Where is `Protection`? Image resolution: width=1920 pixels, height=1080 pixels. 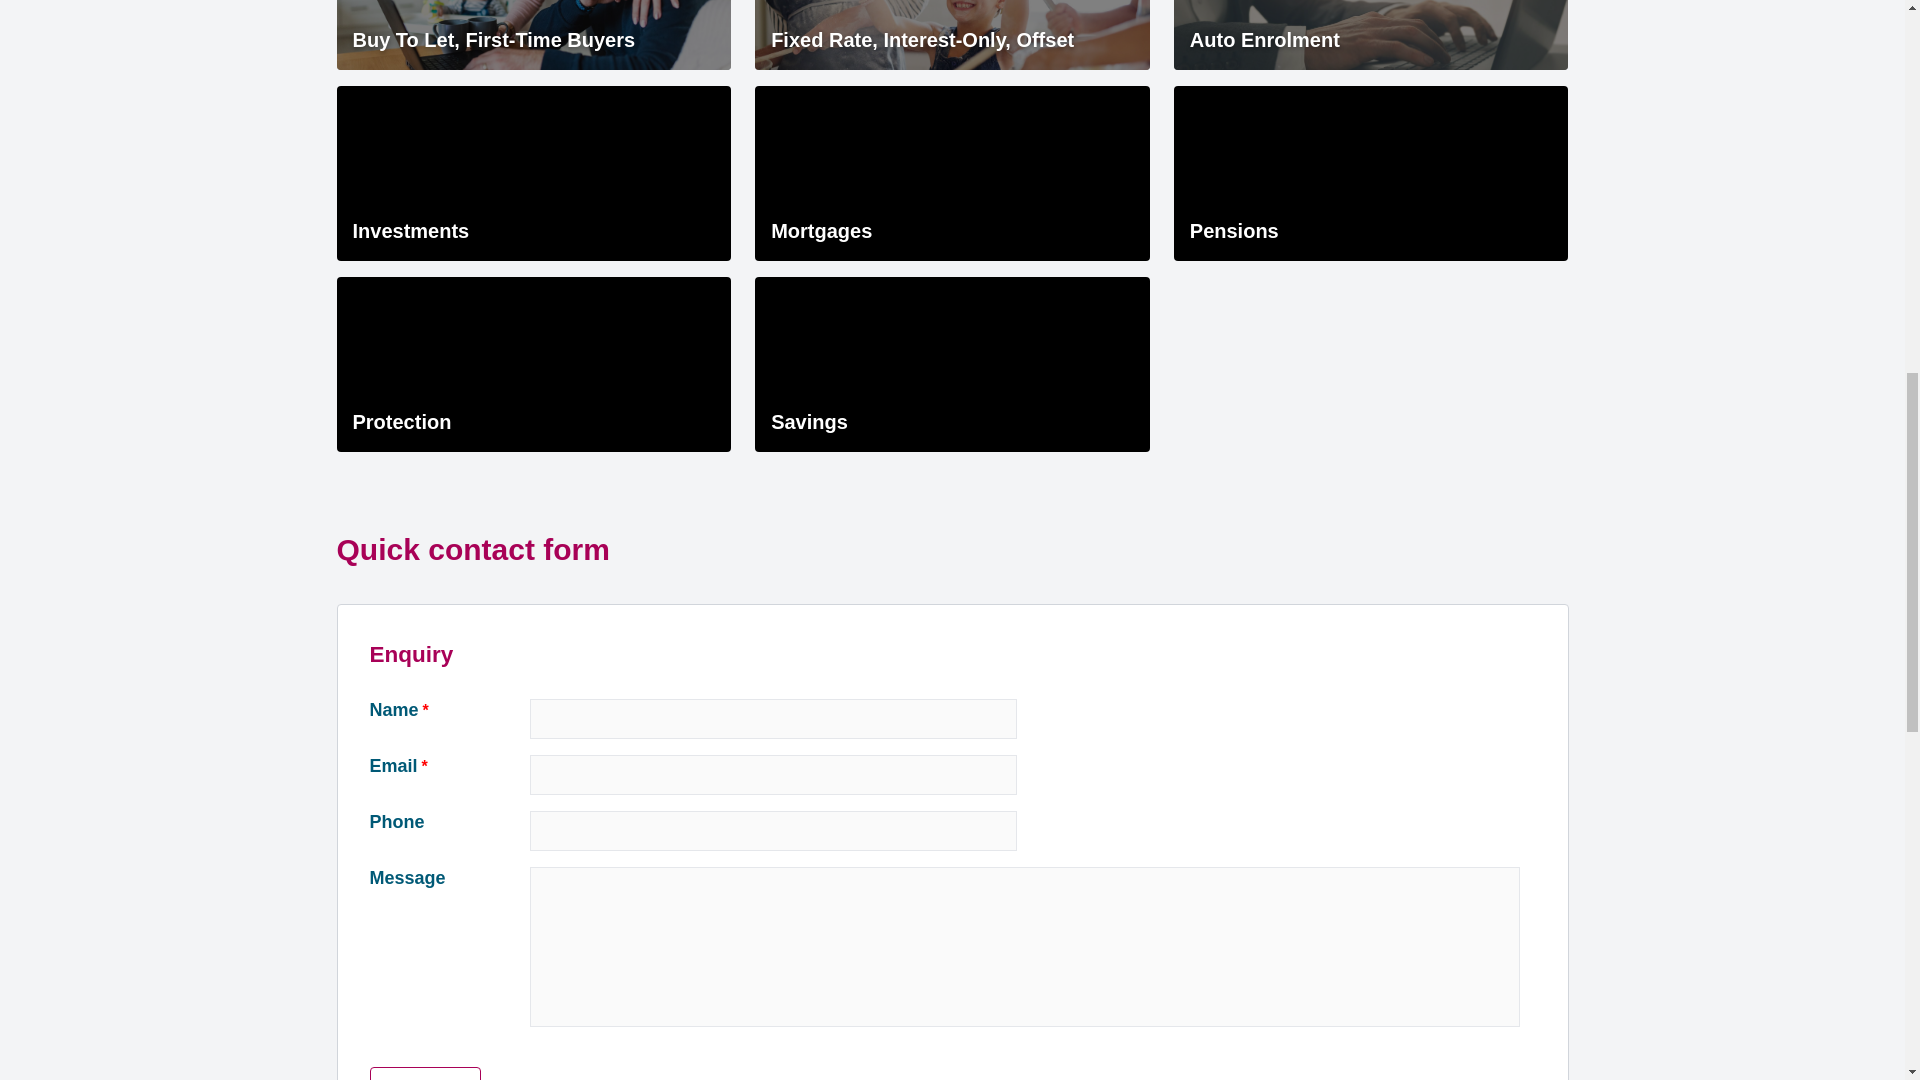
Protection is located at coordinates (534, 364).